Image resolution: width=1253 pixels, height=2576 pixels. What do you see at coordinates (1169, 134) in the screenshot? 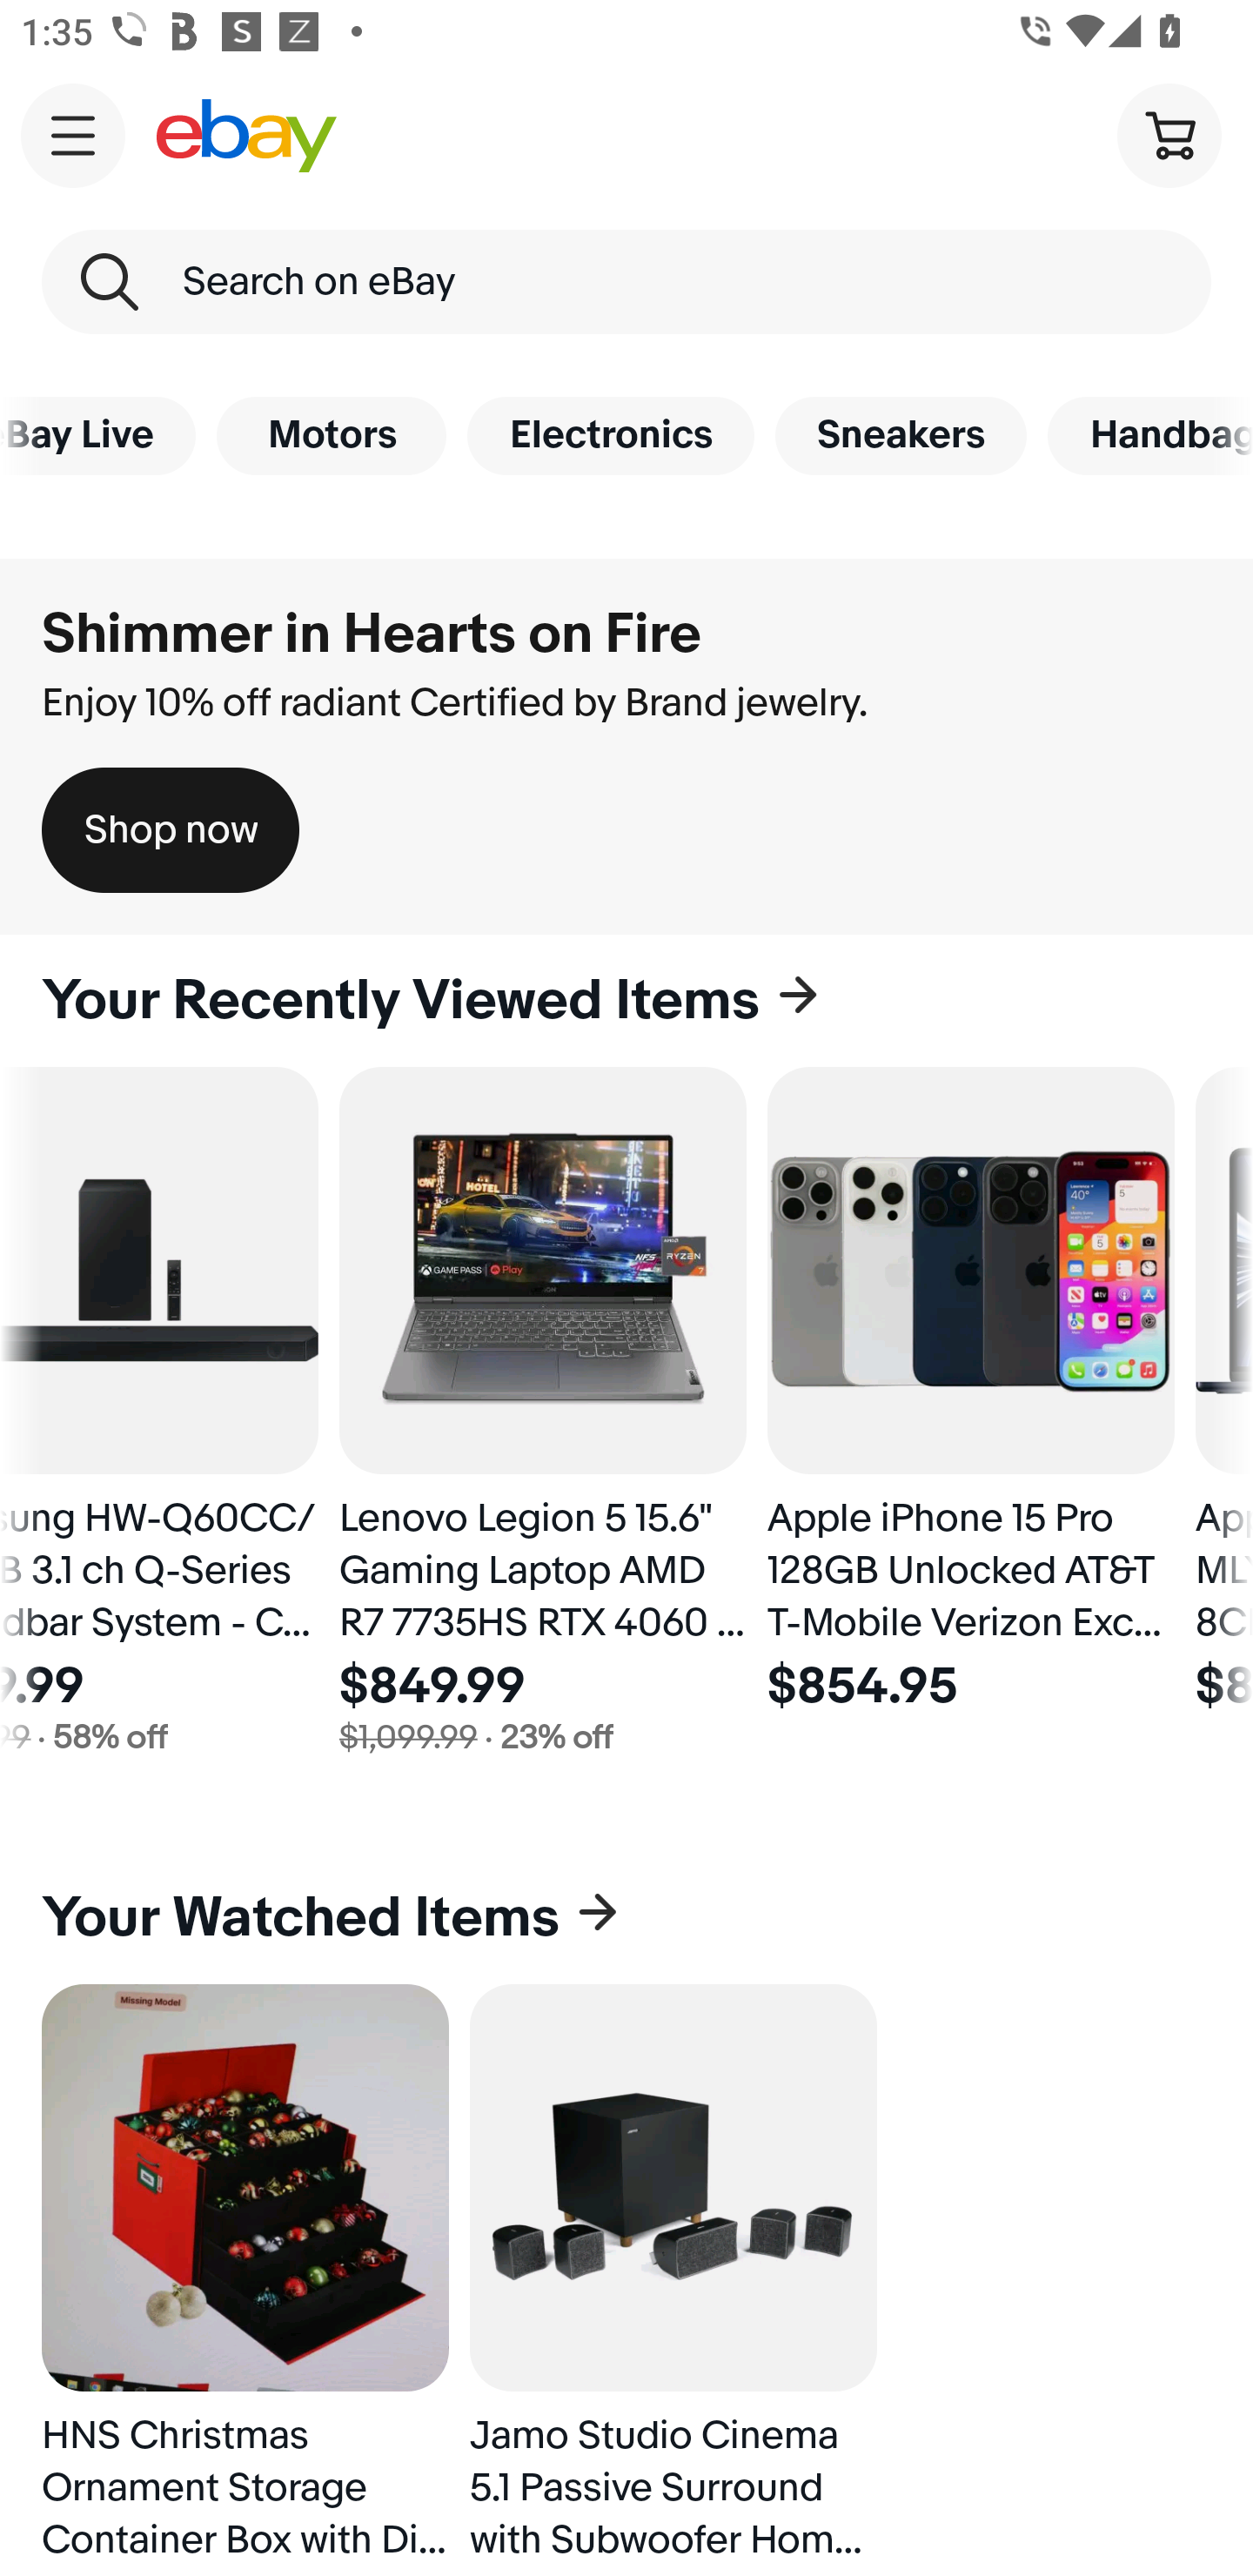
I see `Cart button shopping cart` at bounding box center [1169, 134].